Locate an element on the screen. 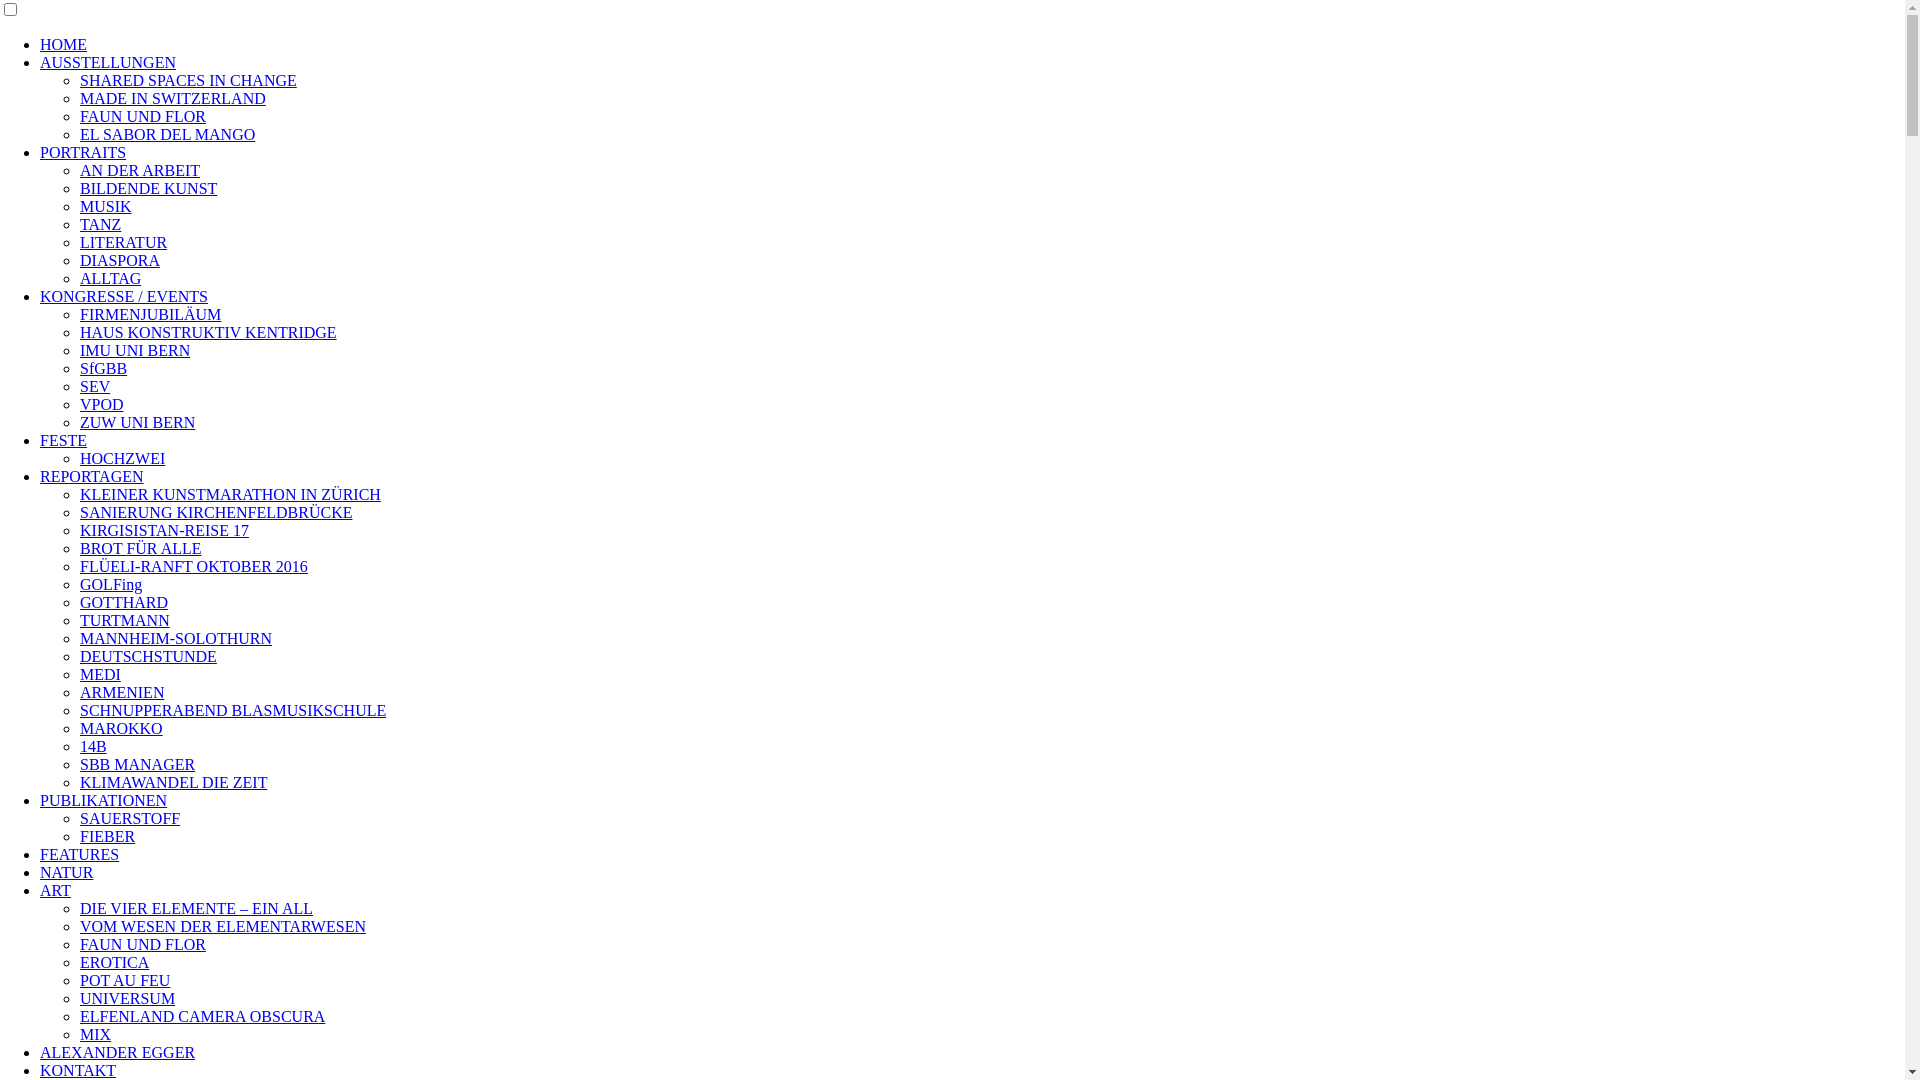  SfGBB is located at coordinates (104, 368).